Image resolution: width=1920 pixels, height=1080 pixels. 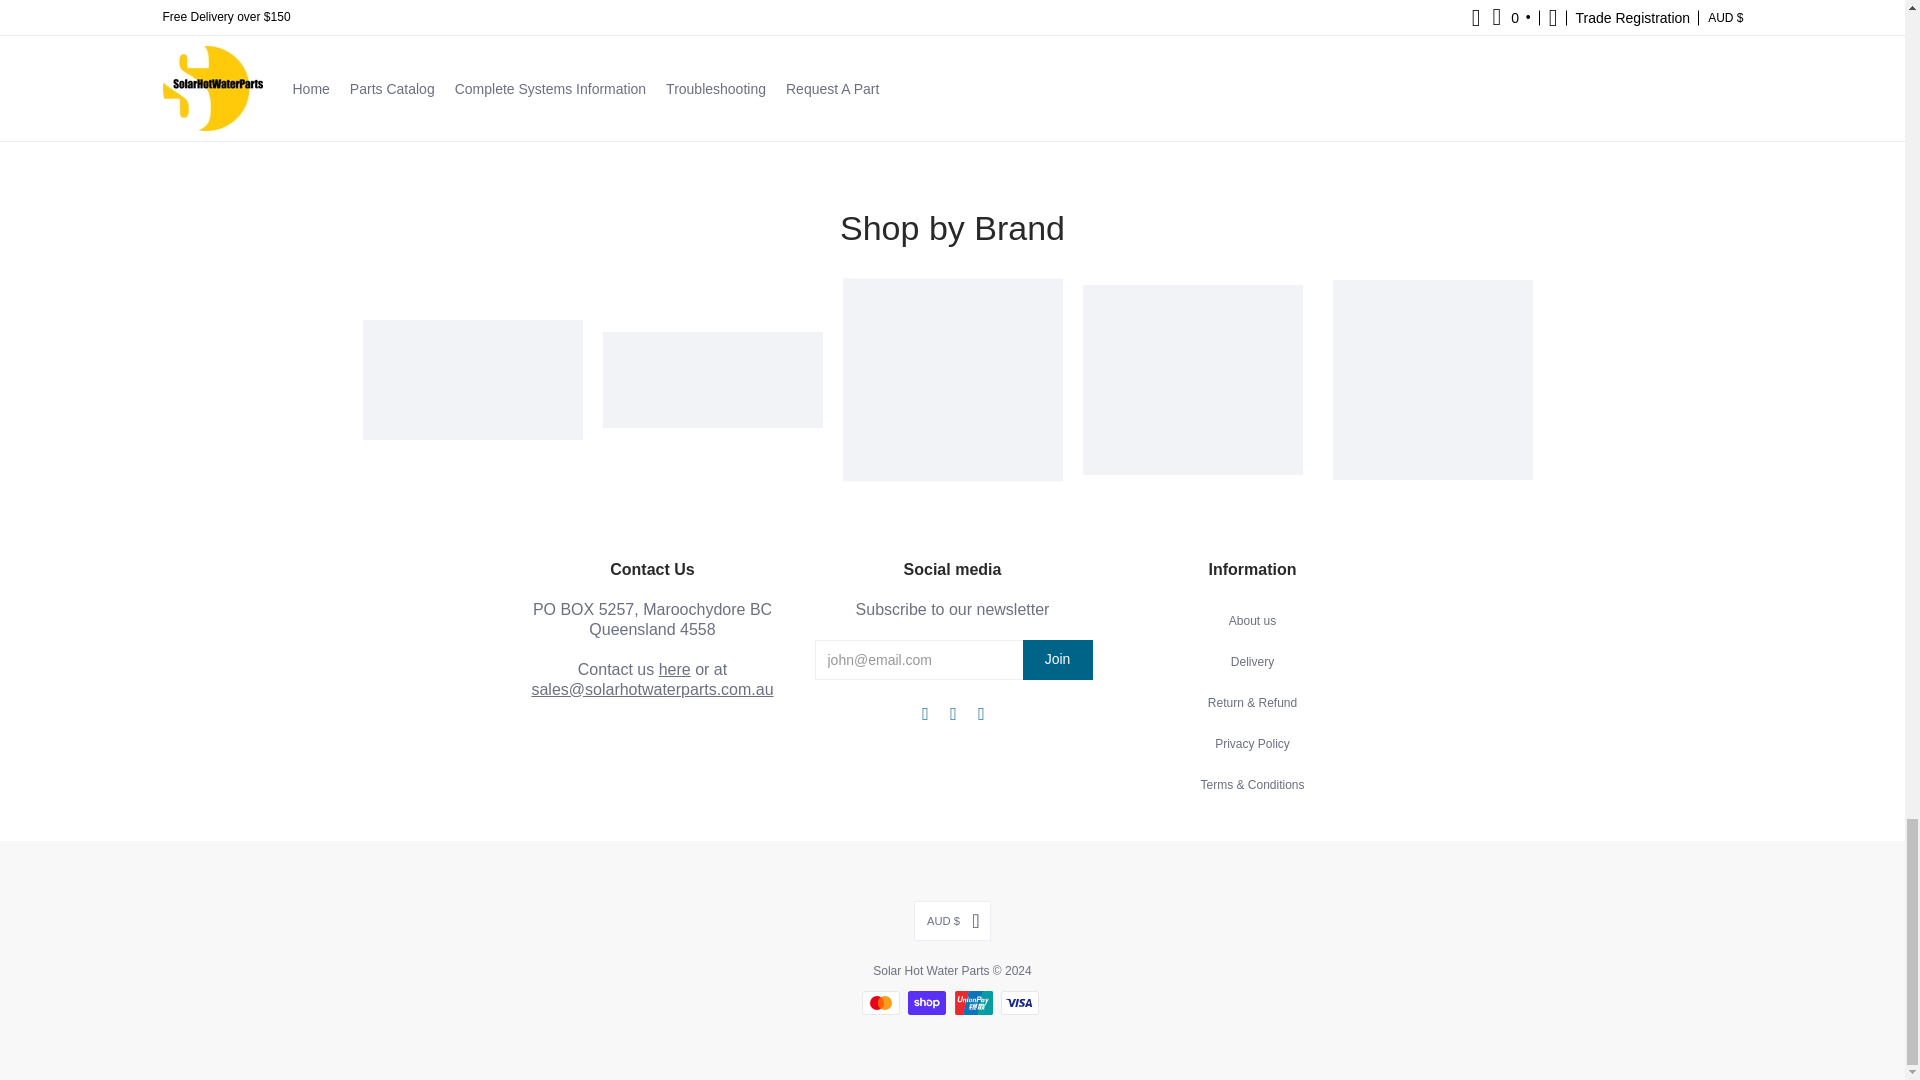 What do you see at coordinates (1102, 16) in the screenshot?
I see `Add to Cart` at bounding box center [1102, 16].